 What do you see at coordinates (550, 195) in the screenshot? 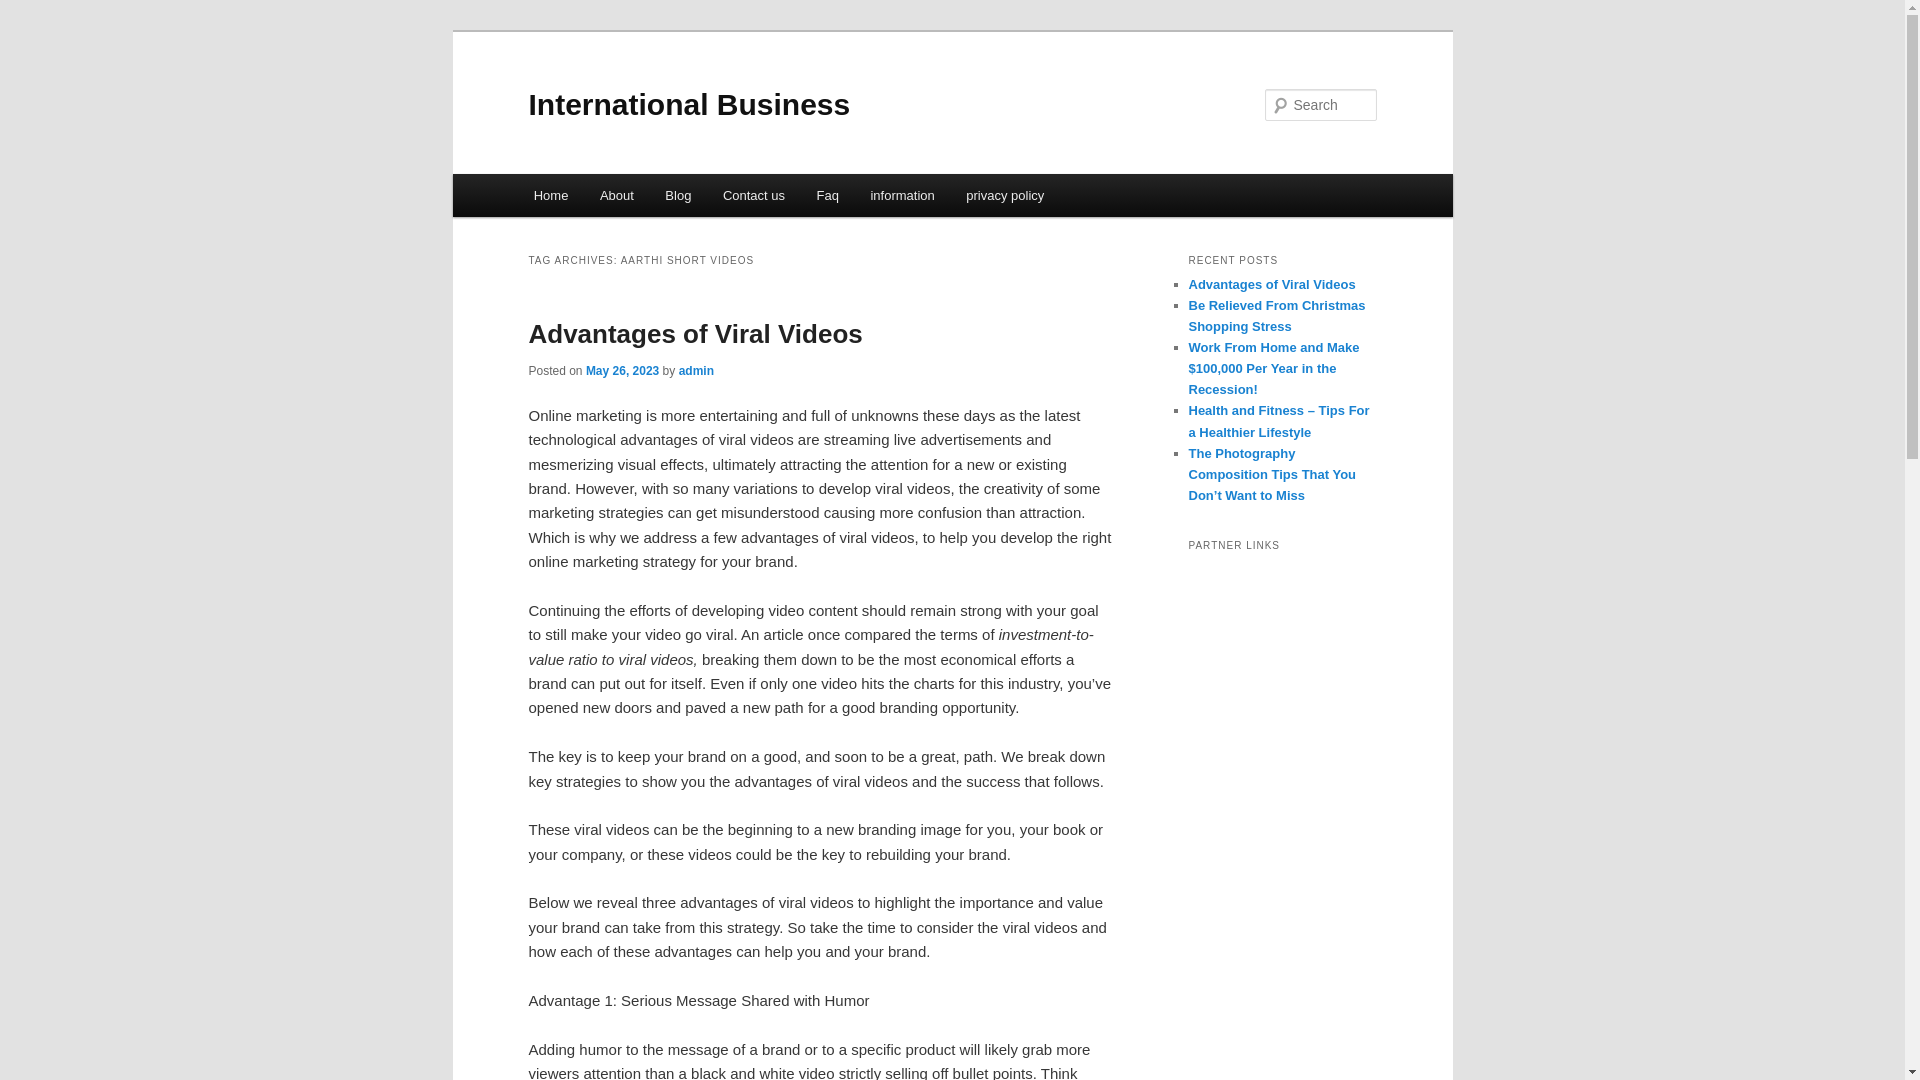
I see `Home` at bounding box center [550, 195].